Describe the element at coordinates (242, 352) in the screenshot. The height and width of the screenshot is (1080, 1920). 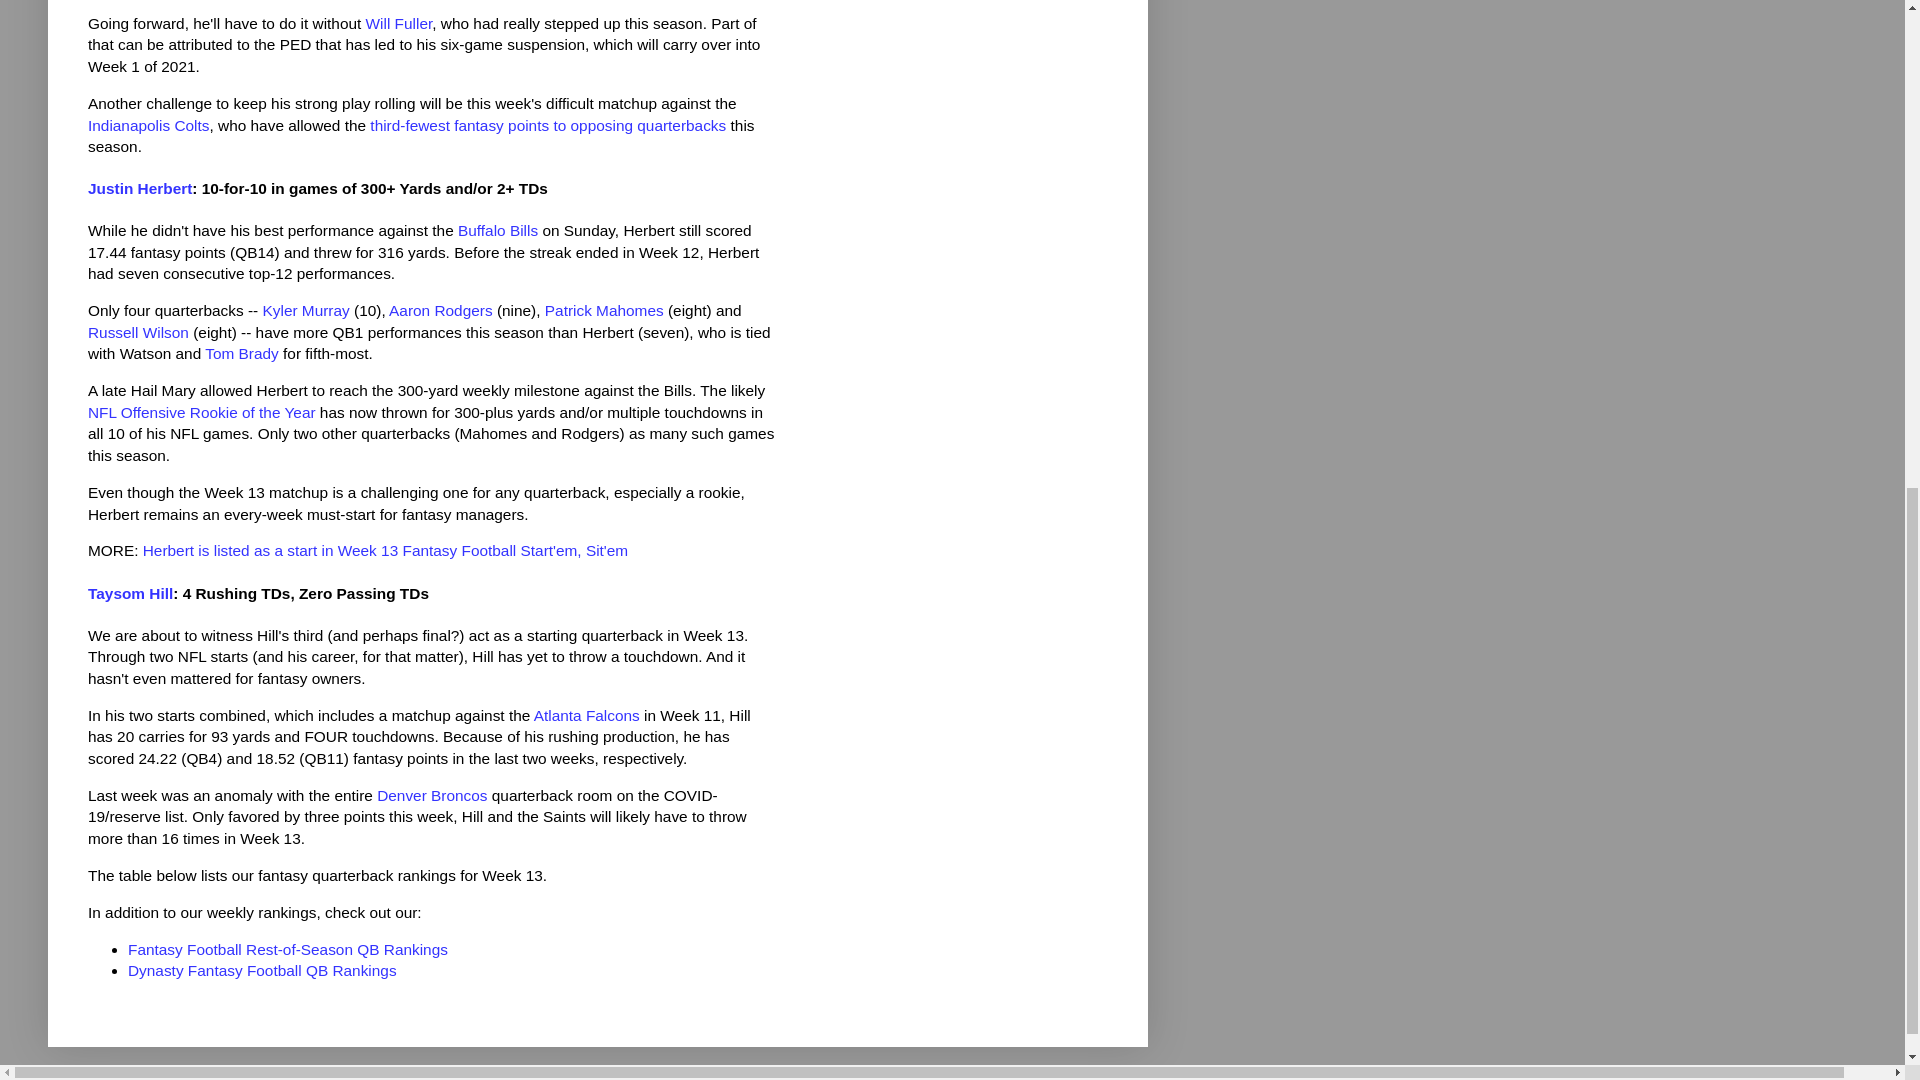
I see `Tom Brady` at that location.